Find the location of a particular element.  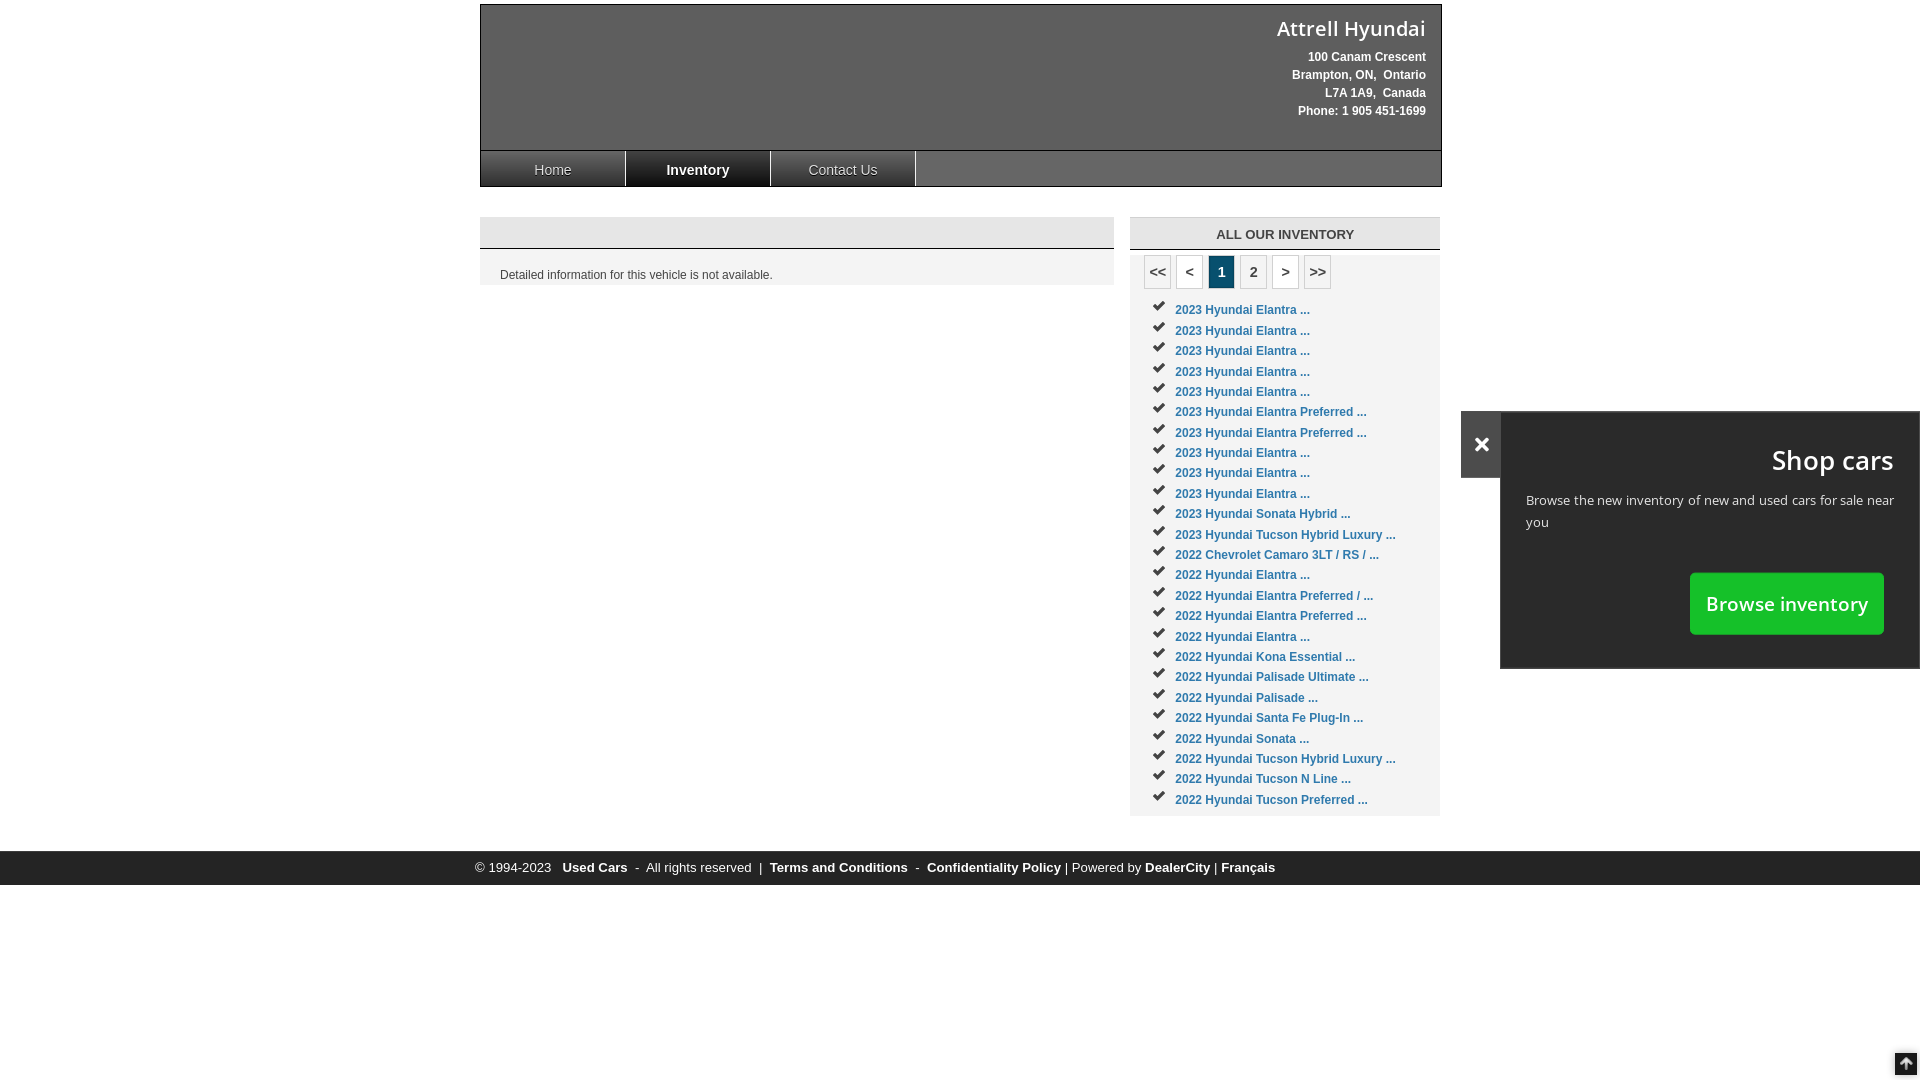

2023 Hyundai Elantra ... is located at coordinates (1242, 494).